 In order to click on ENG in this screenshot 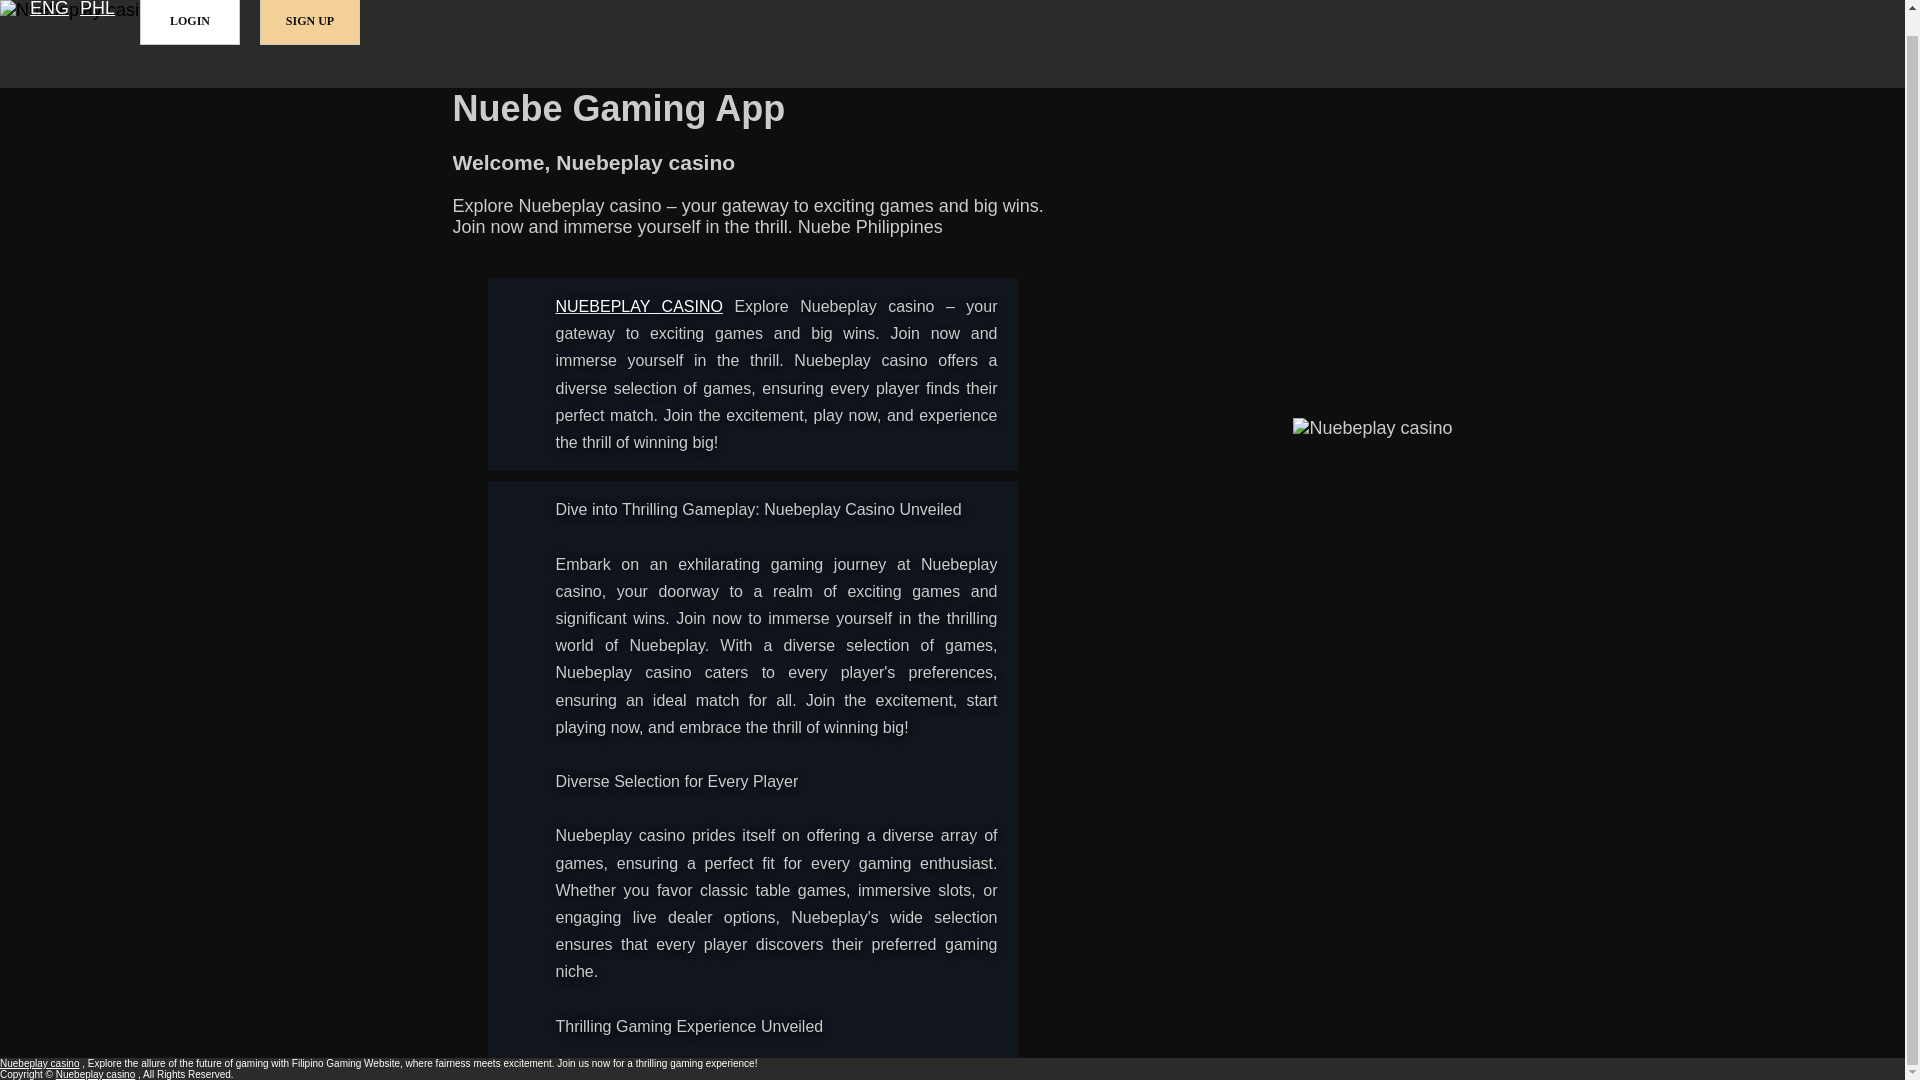, I will do `click(50, 10)`.